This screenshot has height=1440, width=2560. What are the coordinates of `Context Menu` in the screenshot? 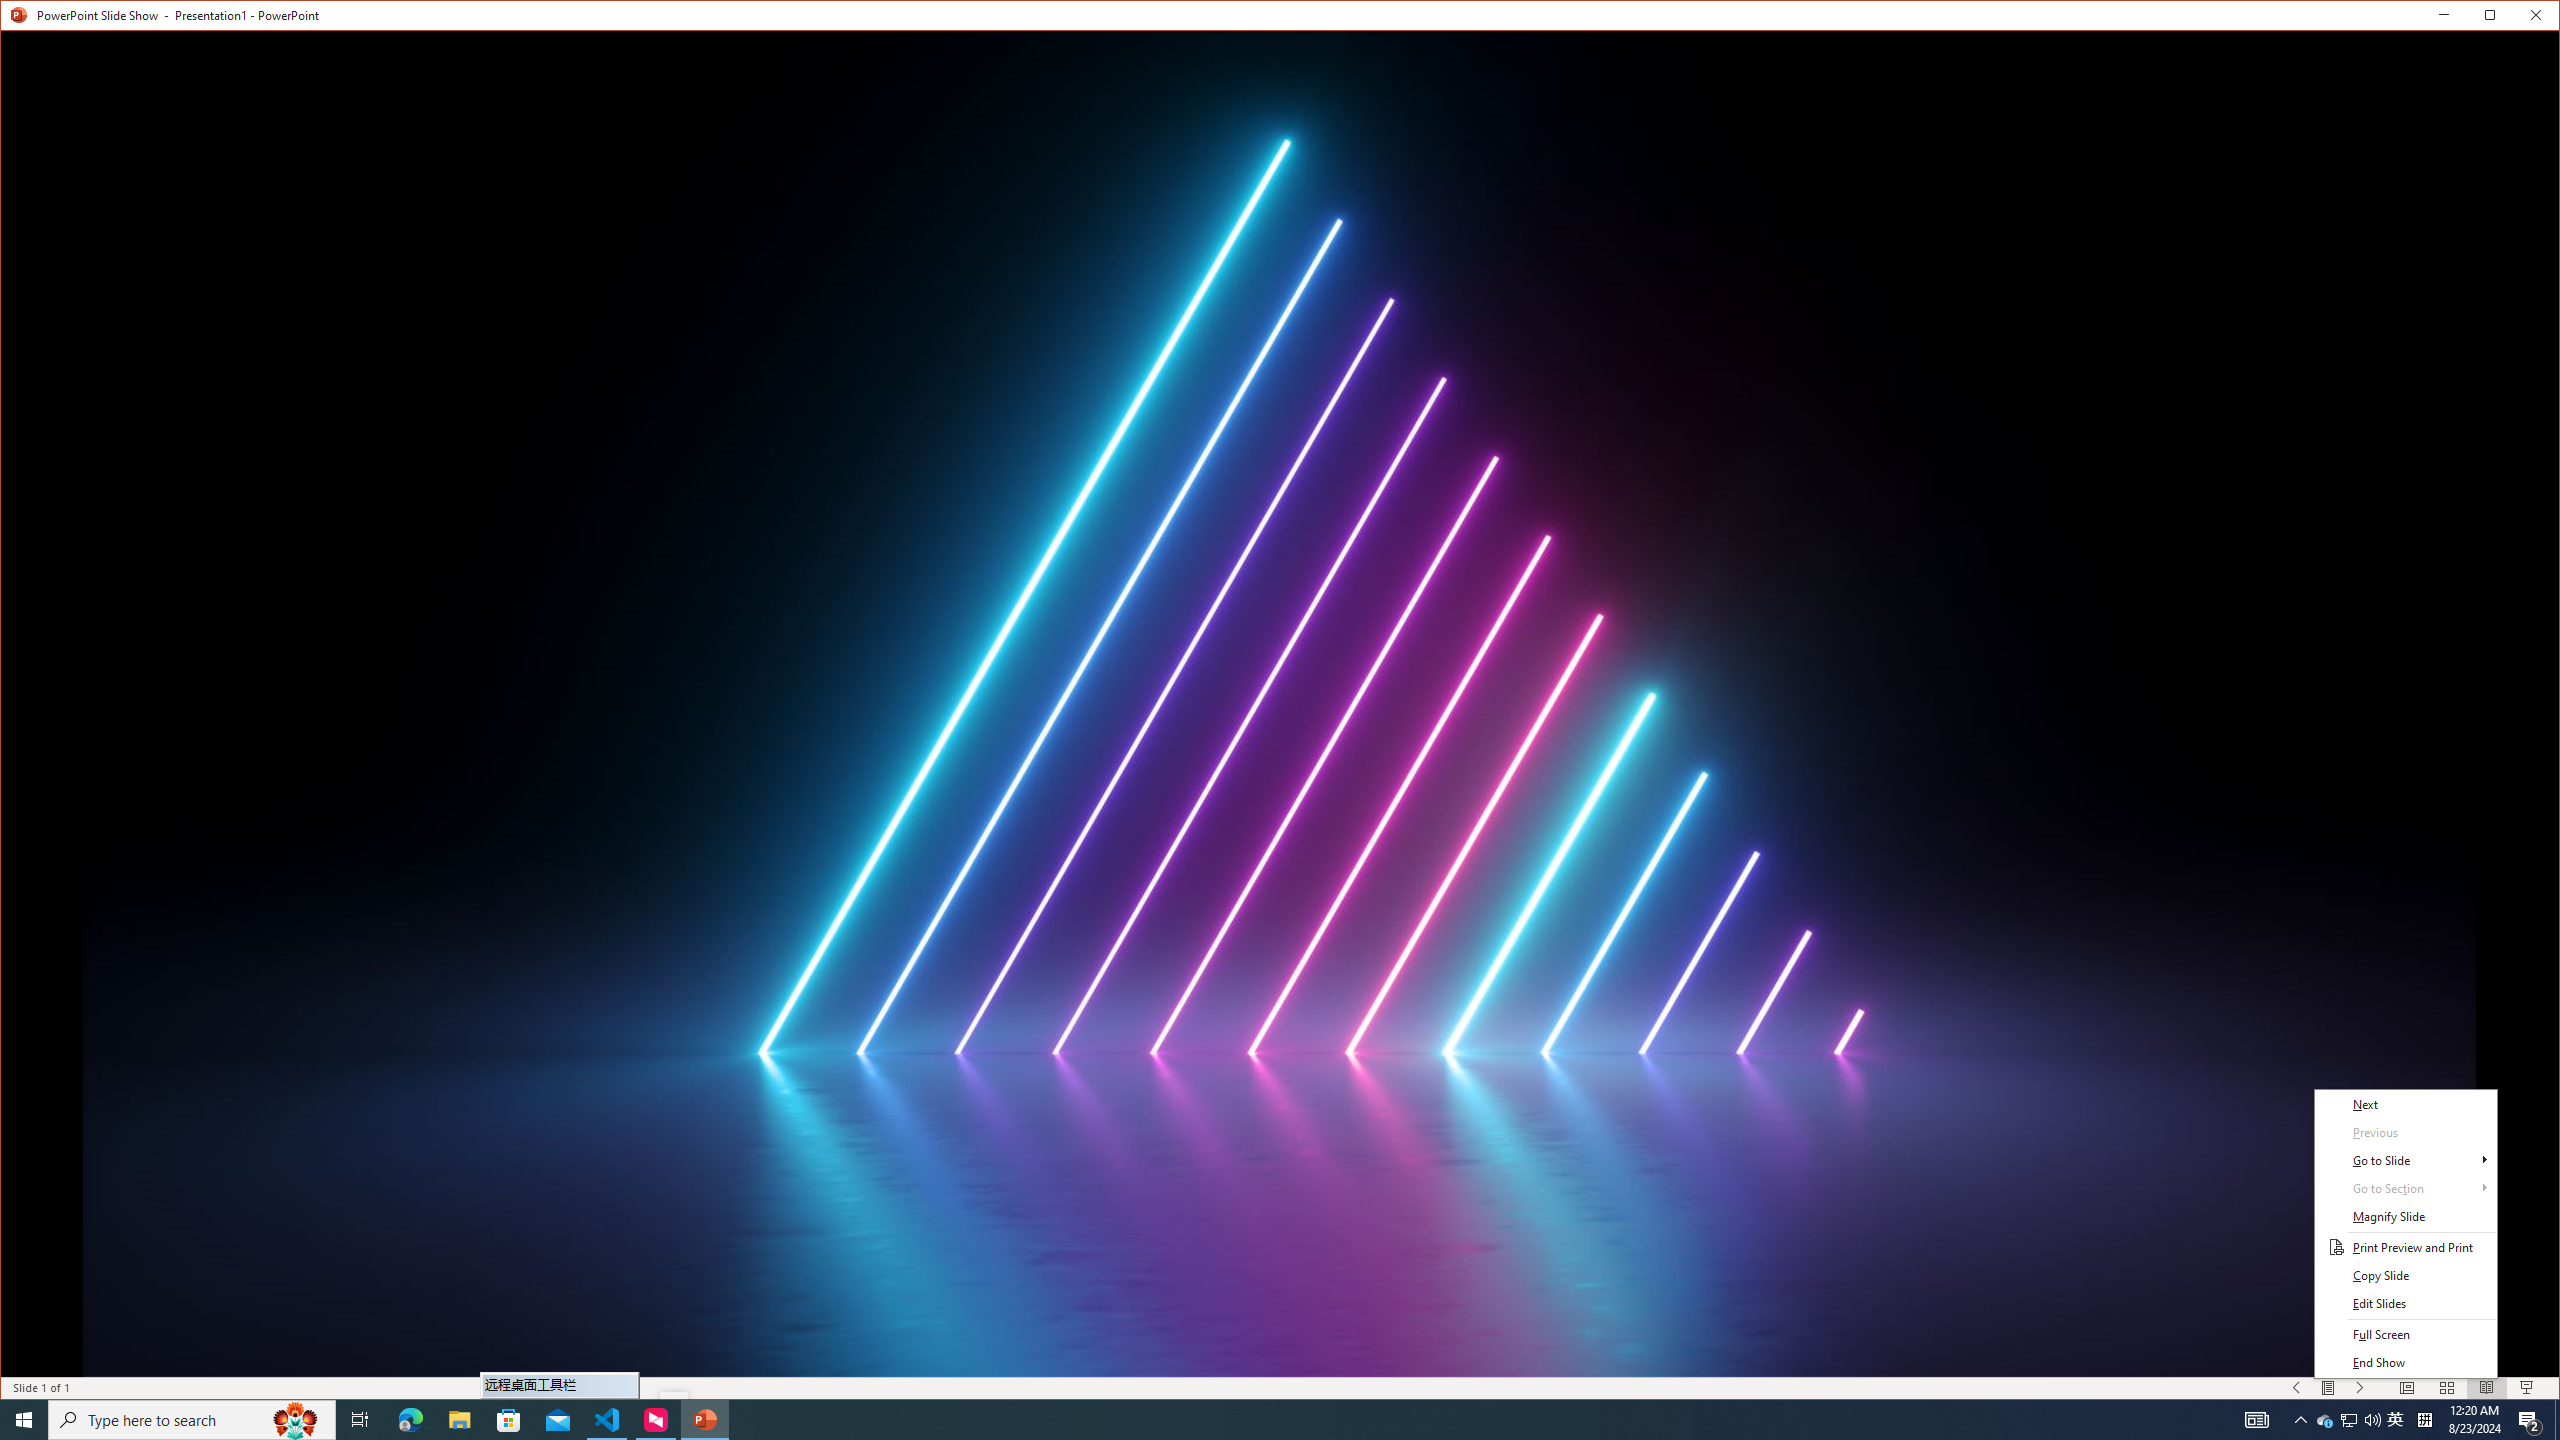 It's located at (2406, 1234).